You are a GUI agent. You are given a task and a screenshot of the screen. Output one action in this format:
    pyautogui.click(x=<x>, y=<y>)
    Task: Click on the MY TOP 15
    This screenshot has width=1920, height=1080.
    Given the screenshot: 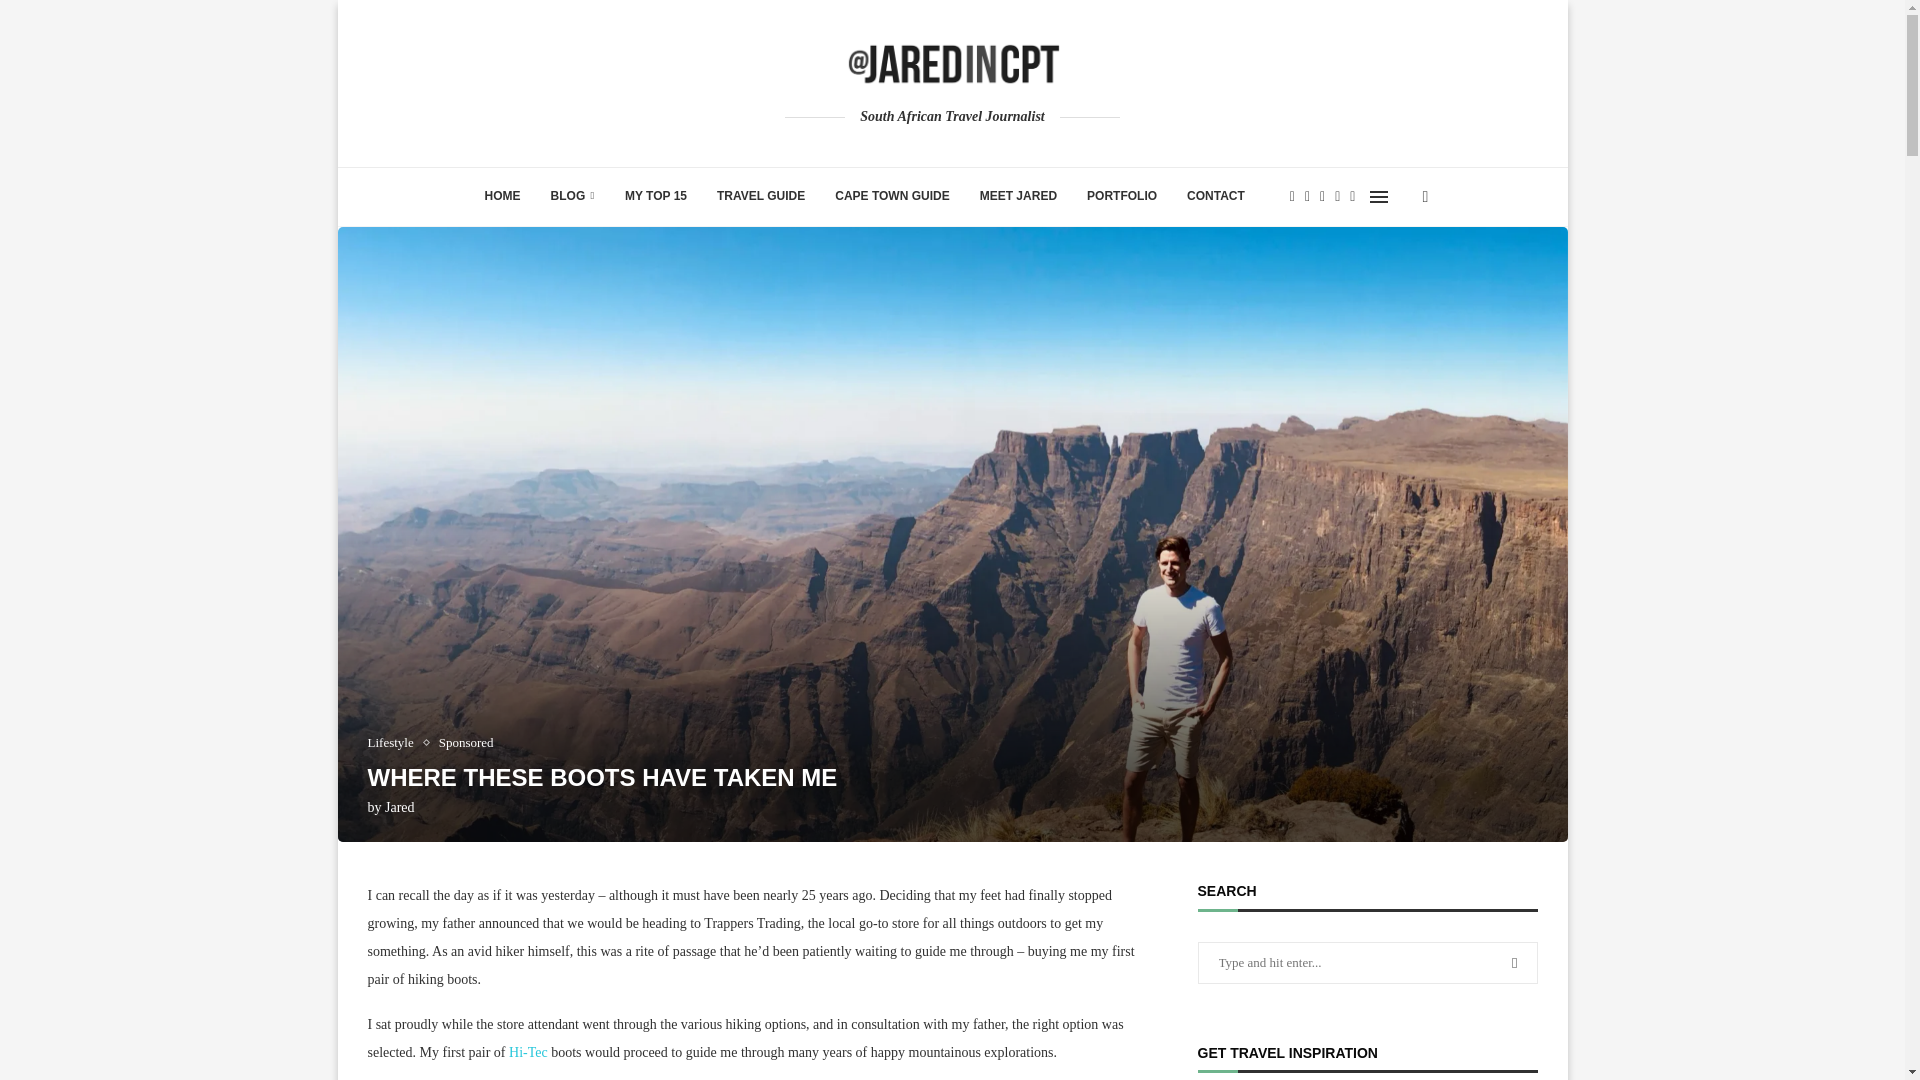 What is the action you would take?
    pyautogui.click(x=656, y=196)
    